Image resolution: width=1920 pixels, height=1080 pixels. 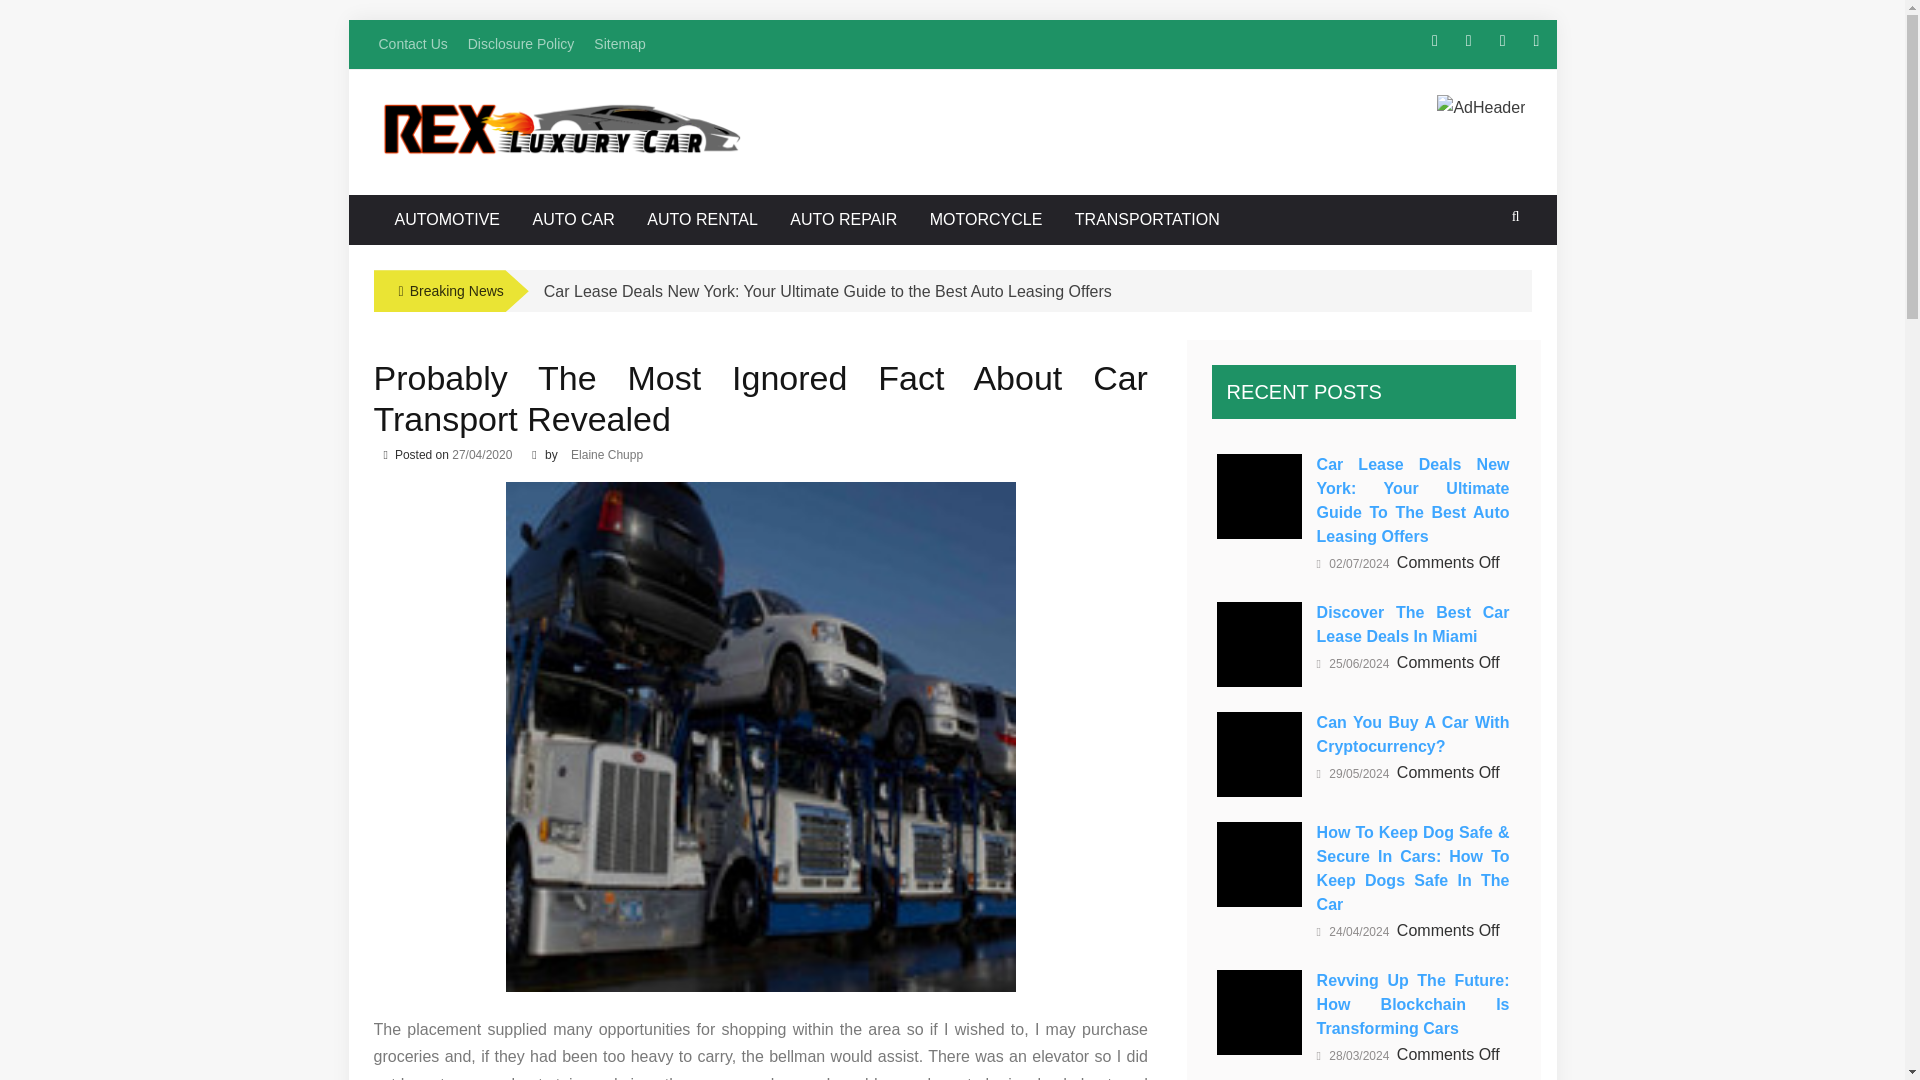 What do you see at coordinates (606, 455) in the screenshot?
I see `Elaine Chupp` at bounding box center [606, 455].